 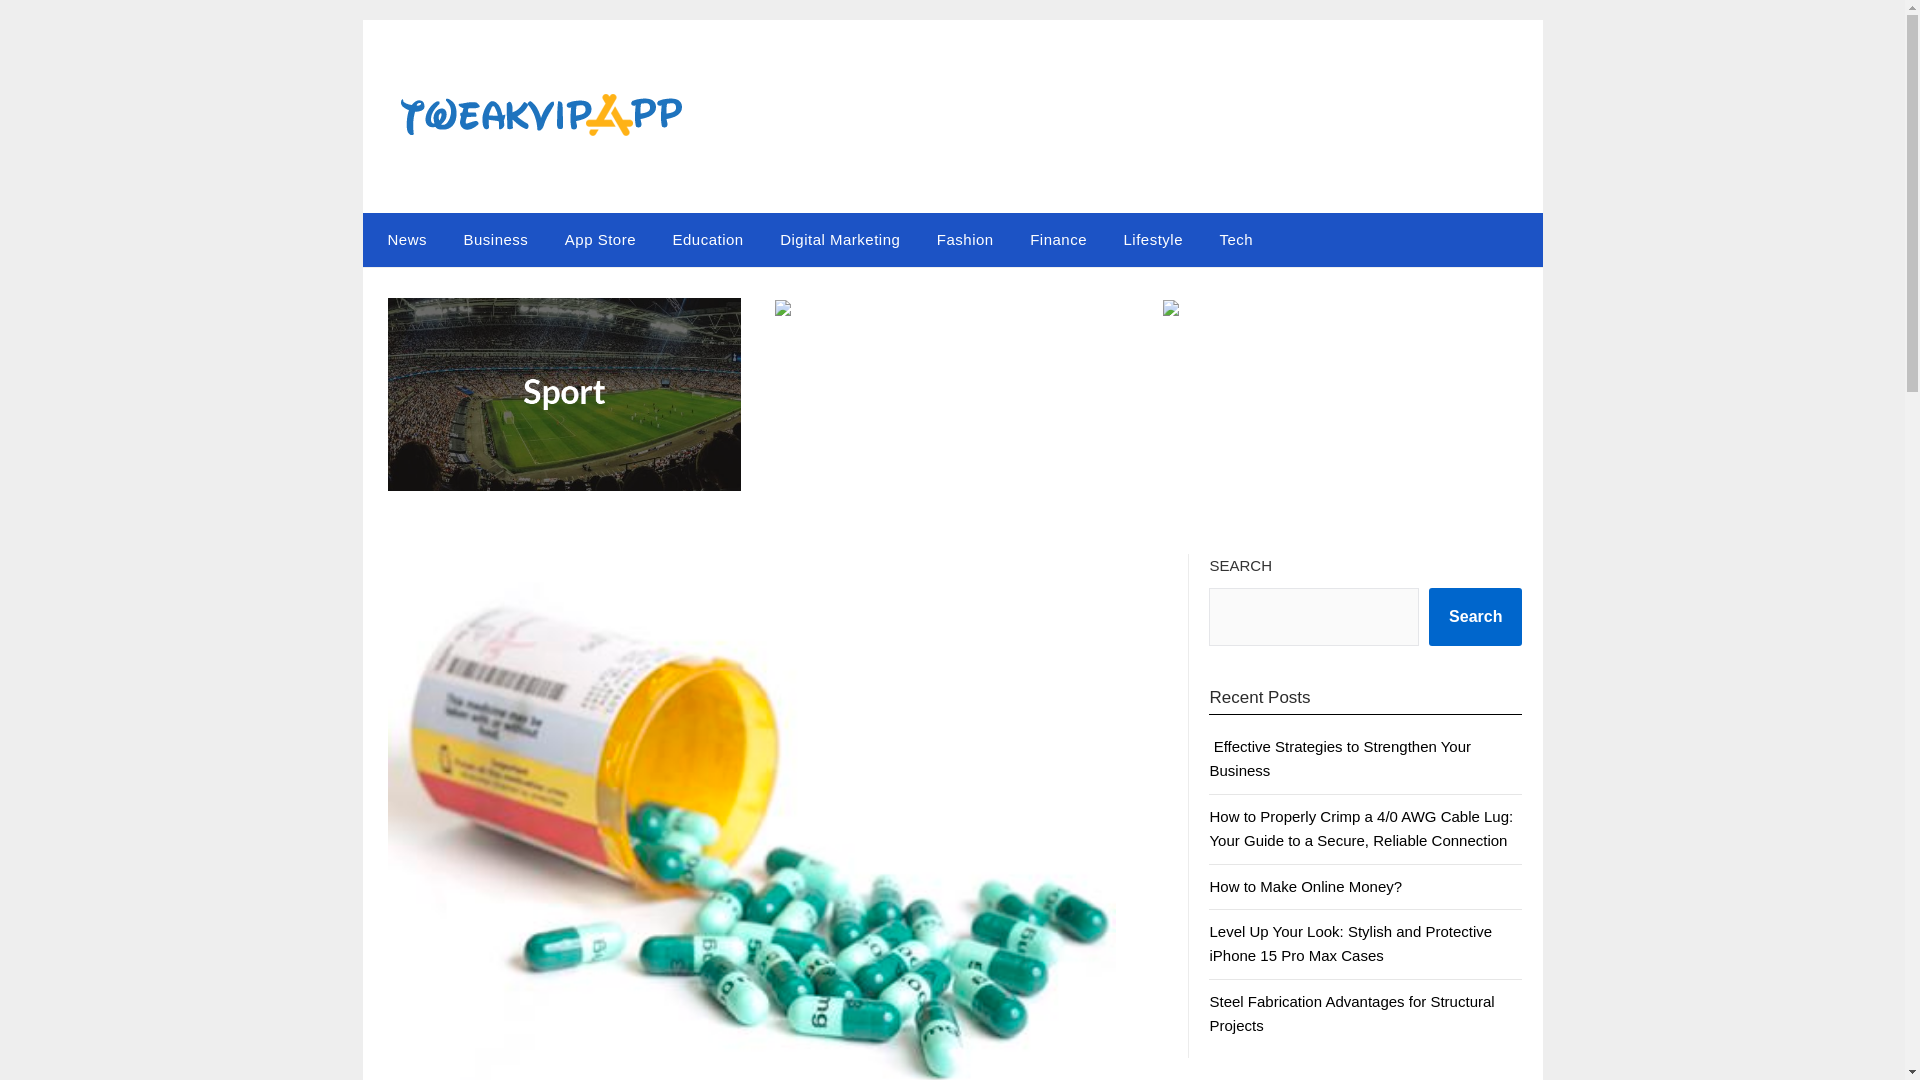 I want to click on Search, so click(x=1475, y=616).